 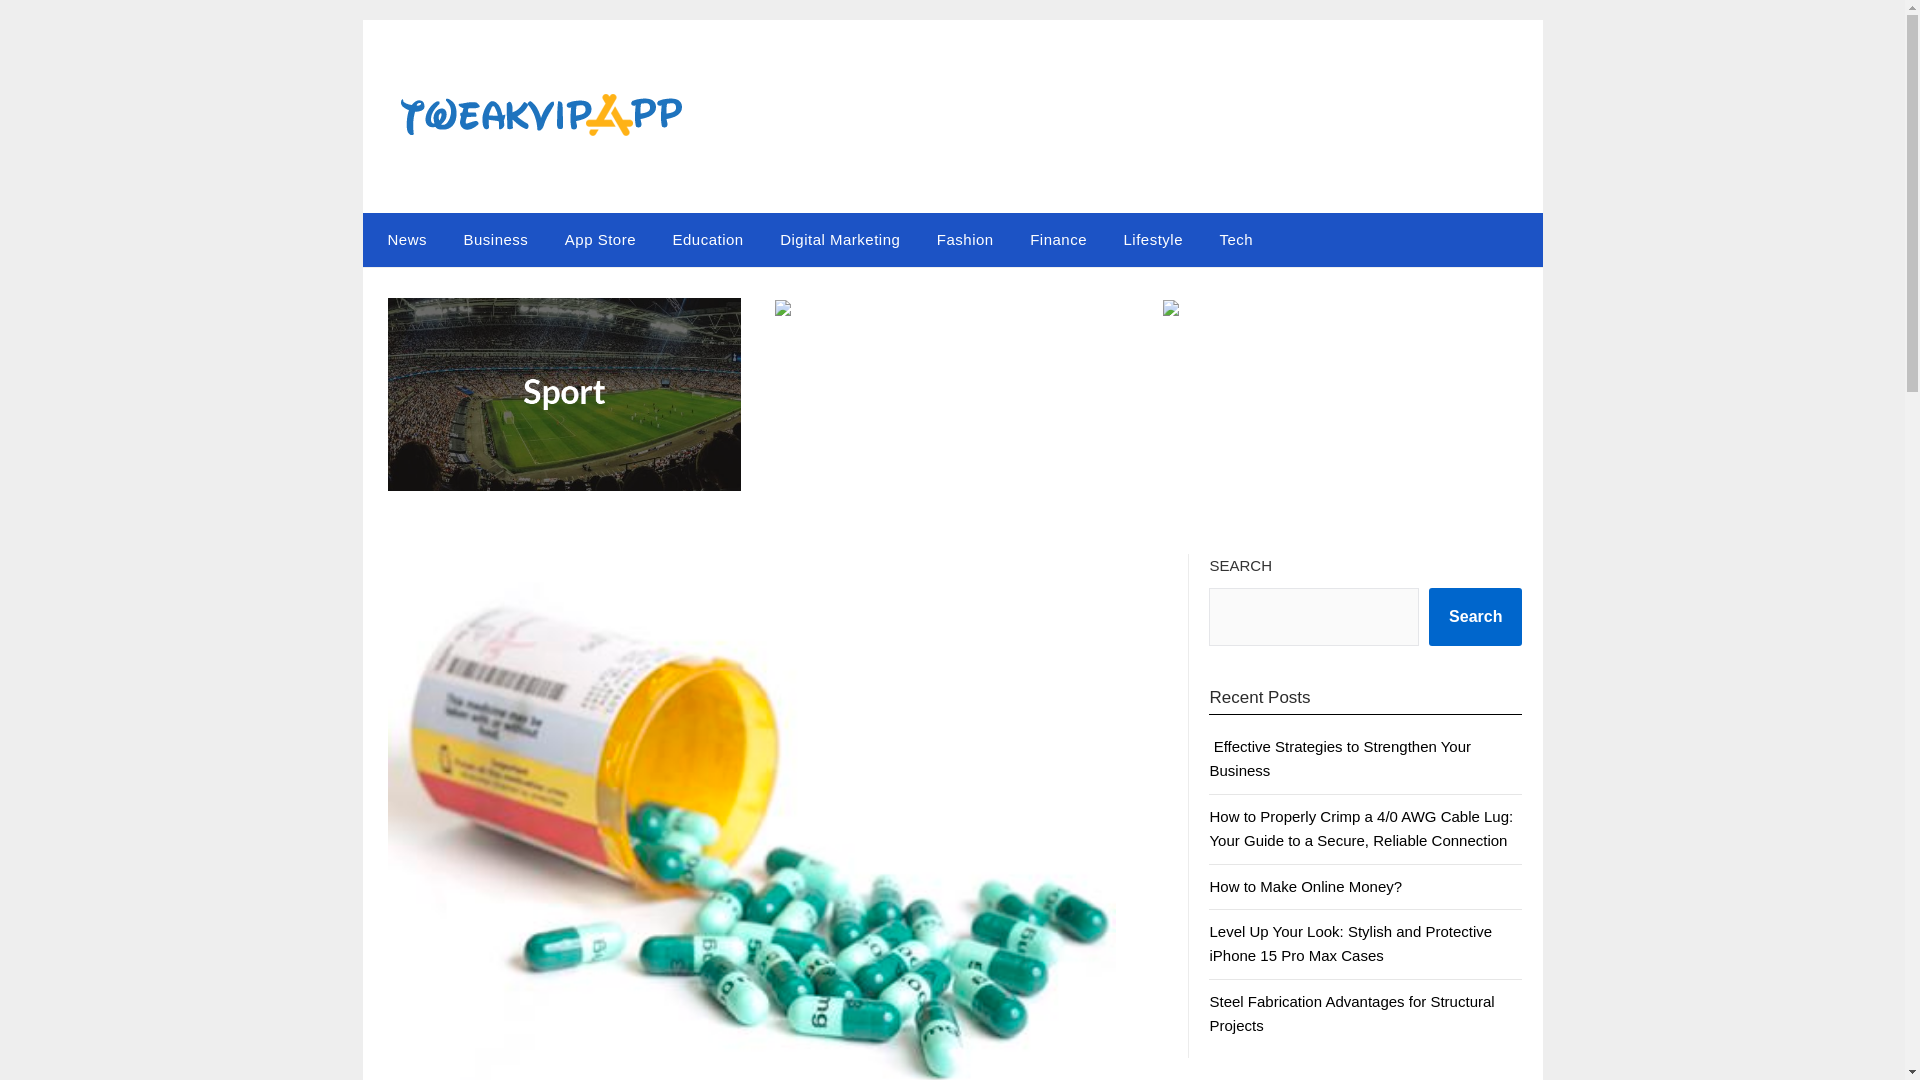 I want to click on Search, so click(x=1475, y=616).